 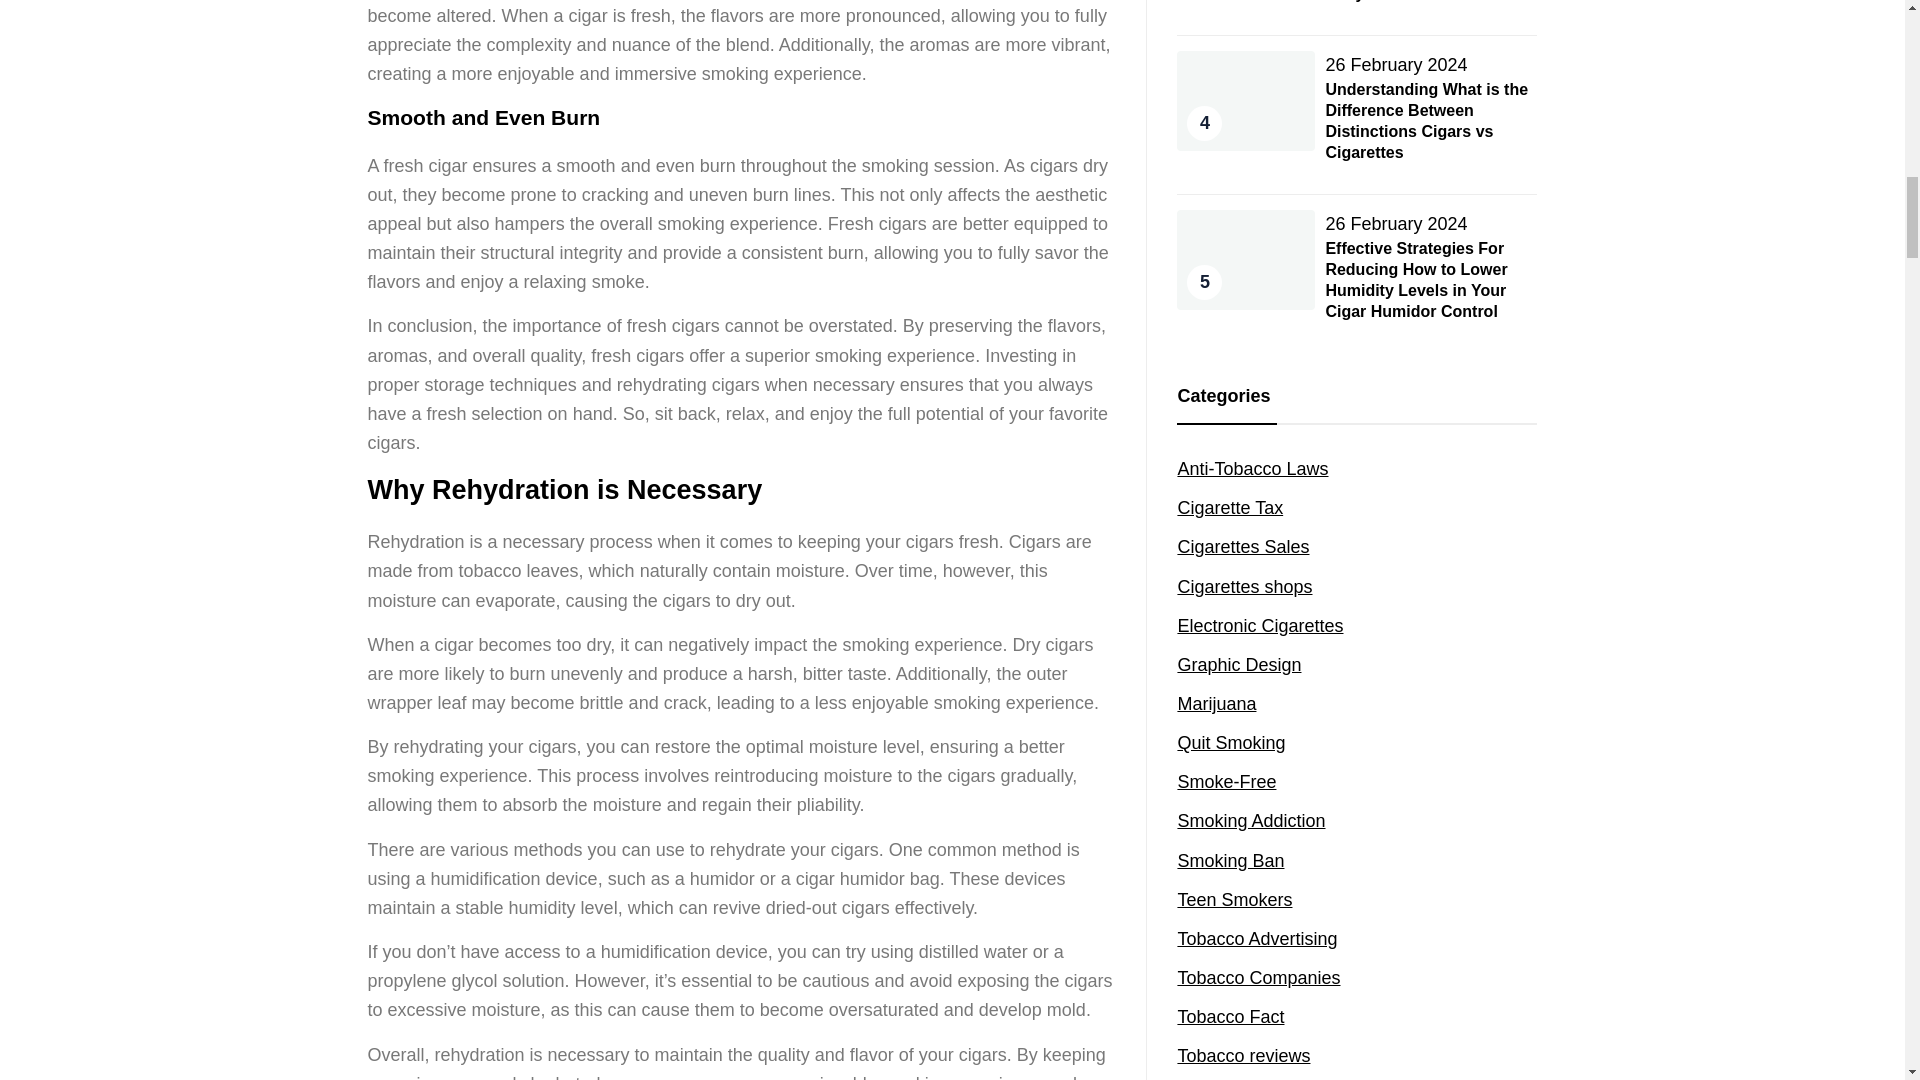 What do you see at coordinates (1395, 64) in the screenshot?
I see `26 February 2024` at bounding box center [1395, 64].